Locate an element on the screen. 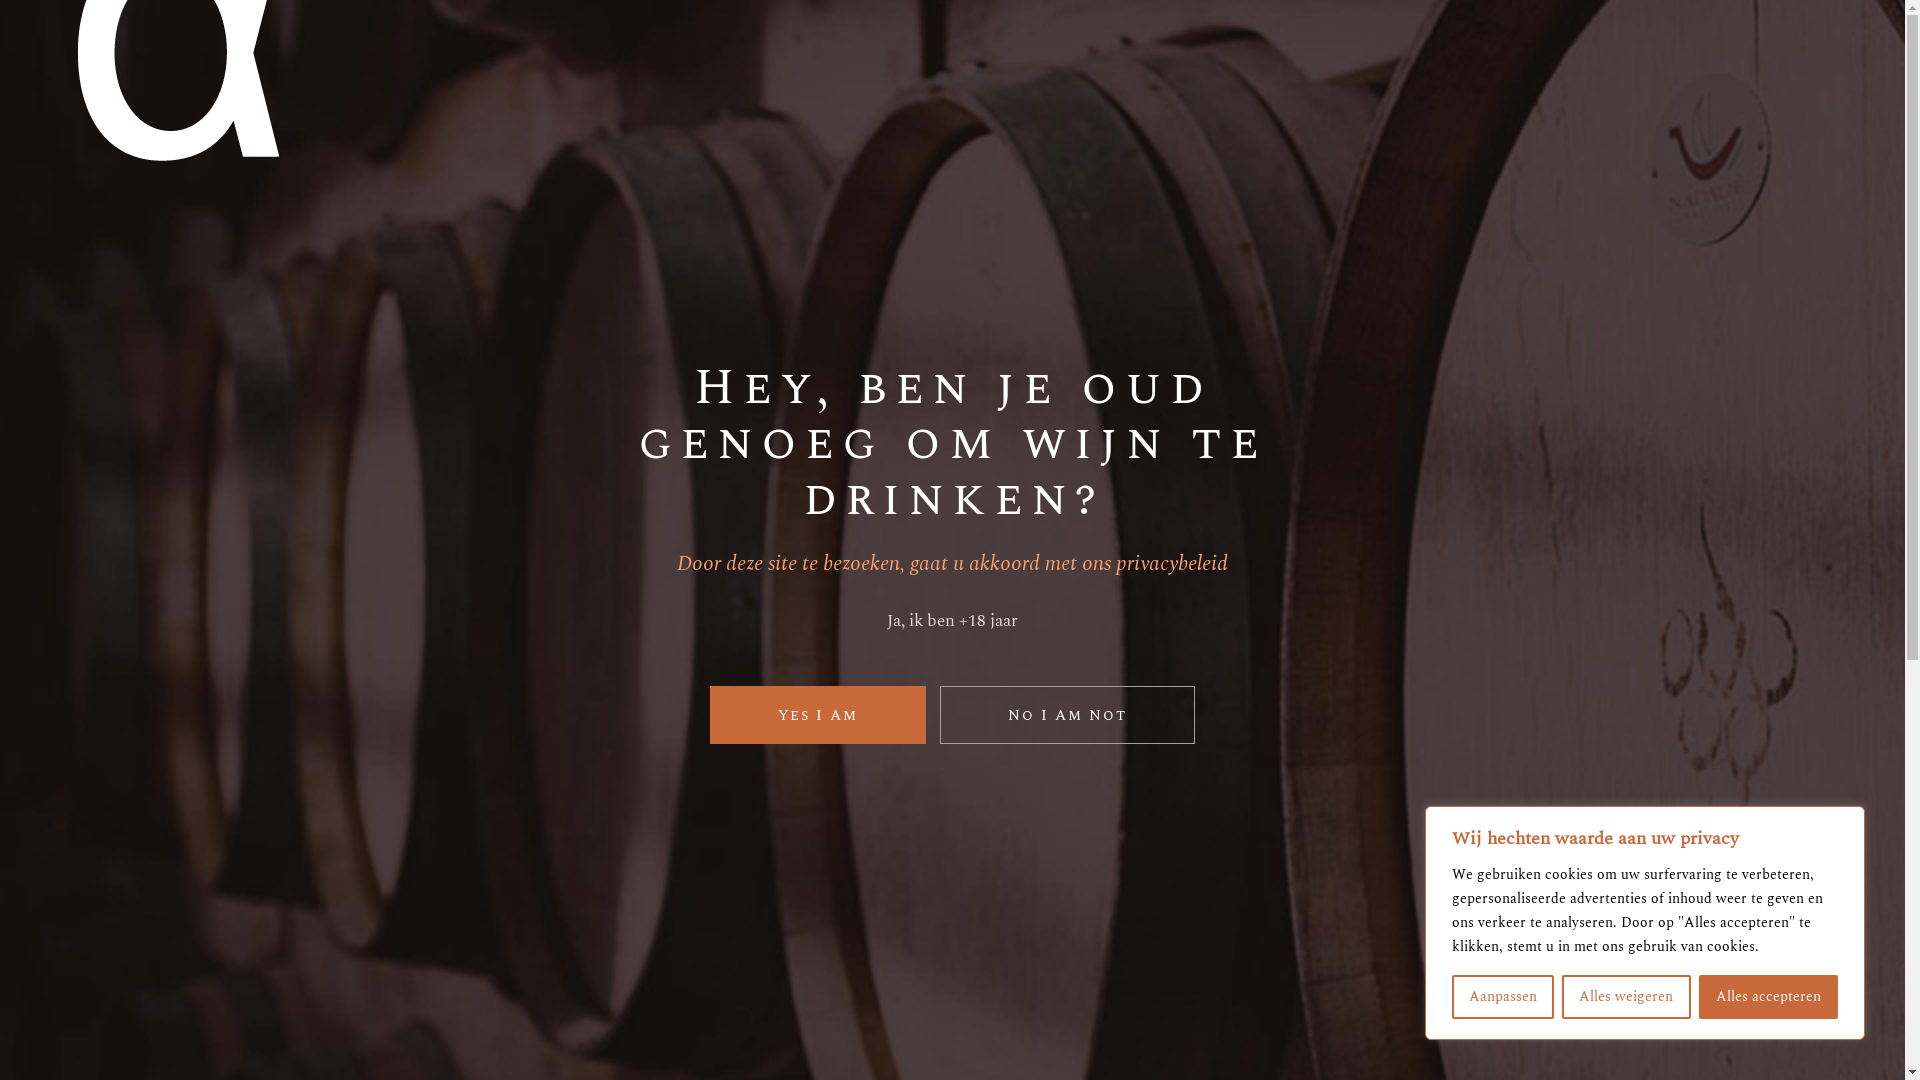  0 is located at coordinates (1780, 60).